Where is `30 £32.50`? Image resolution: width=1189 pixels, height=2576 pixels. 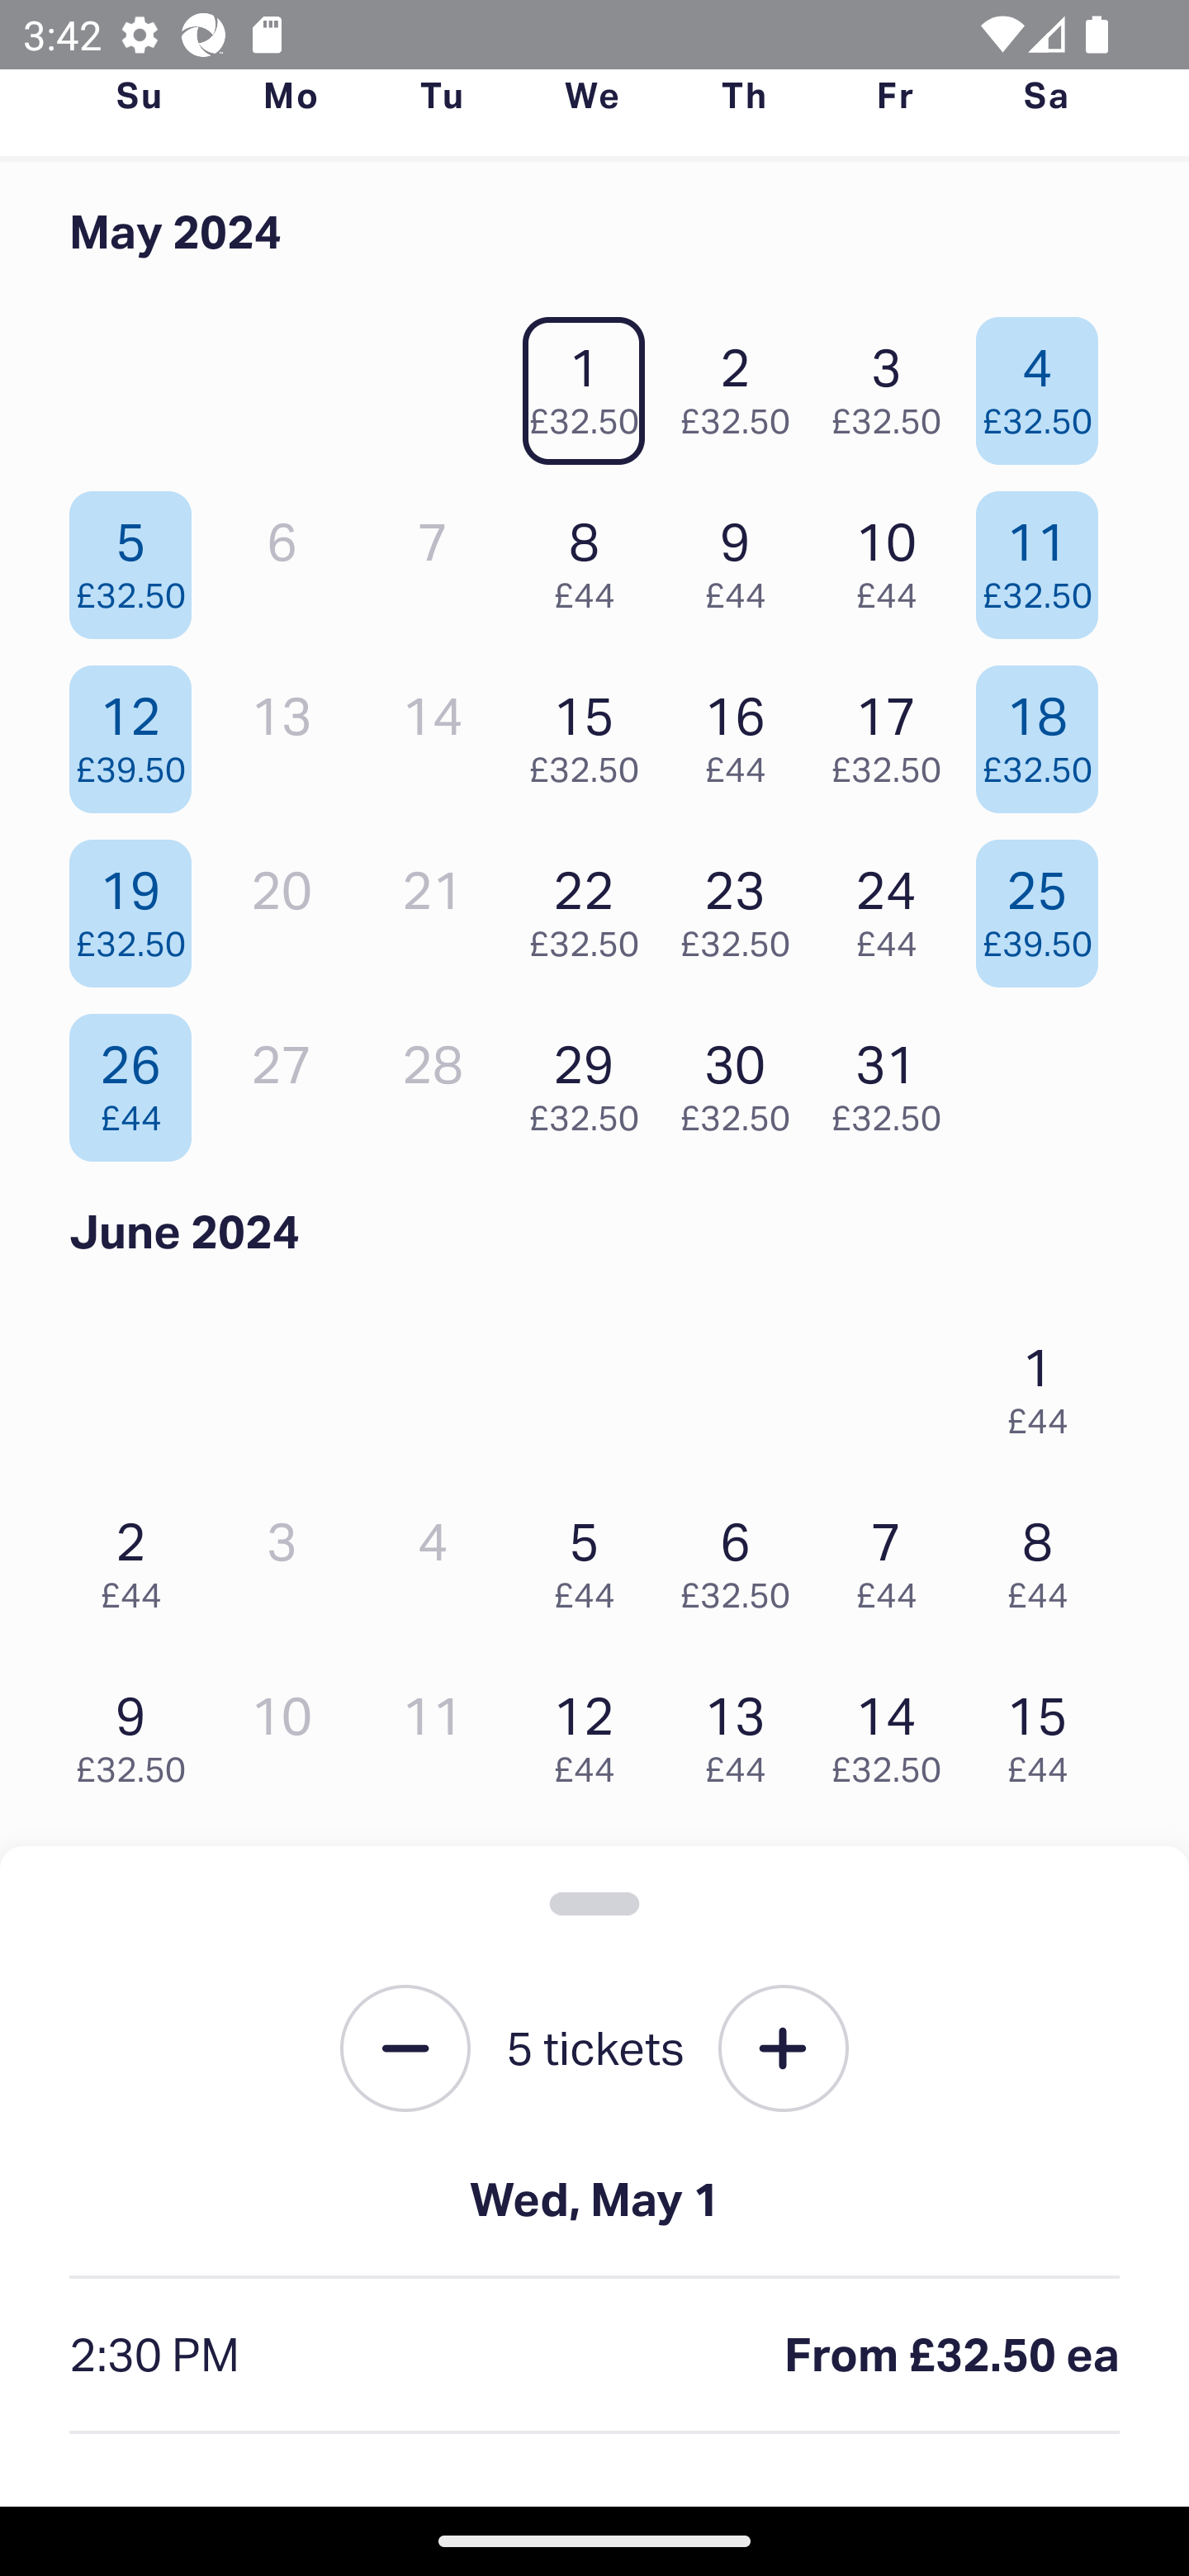
30 £32.50 is located at coordinates (743, 1080).